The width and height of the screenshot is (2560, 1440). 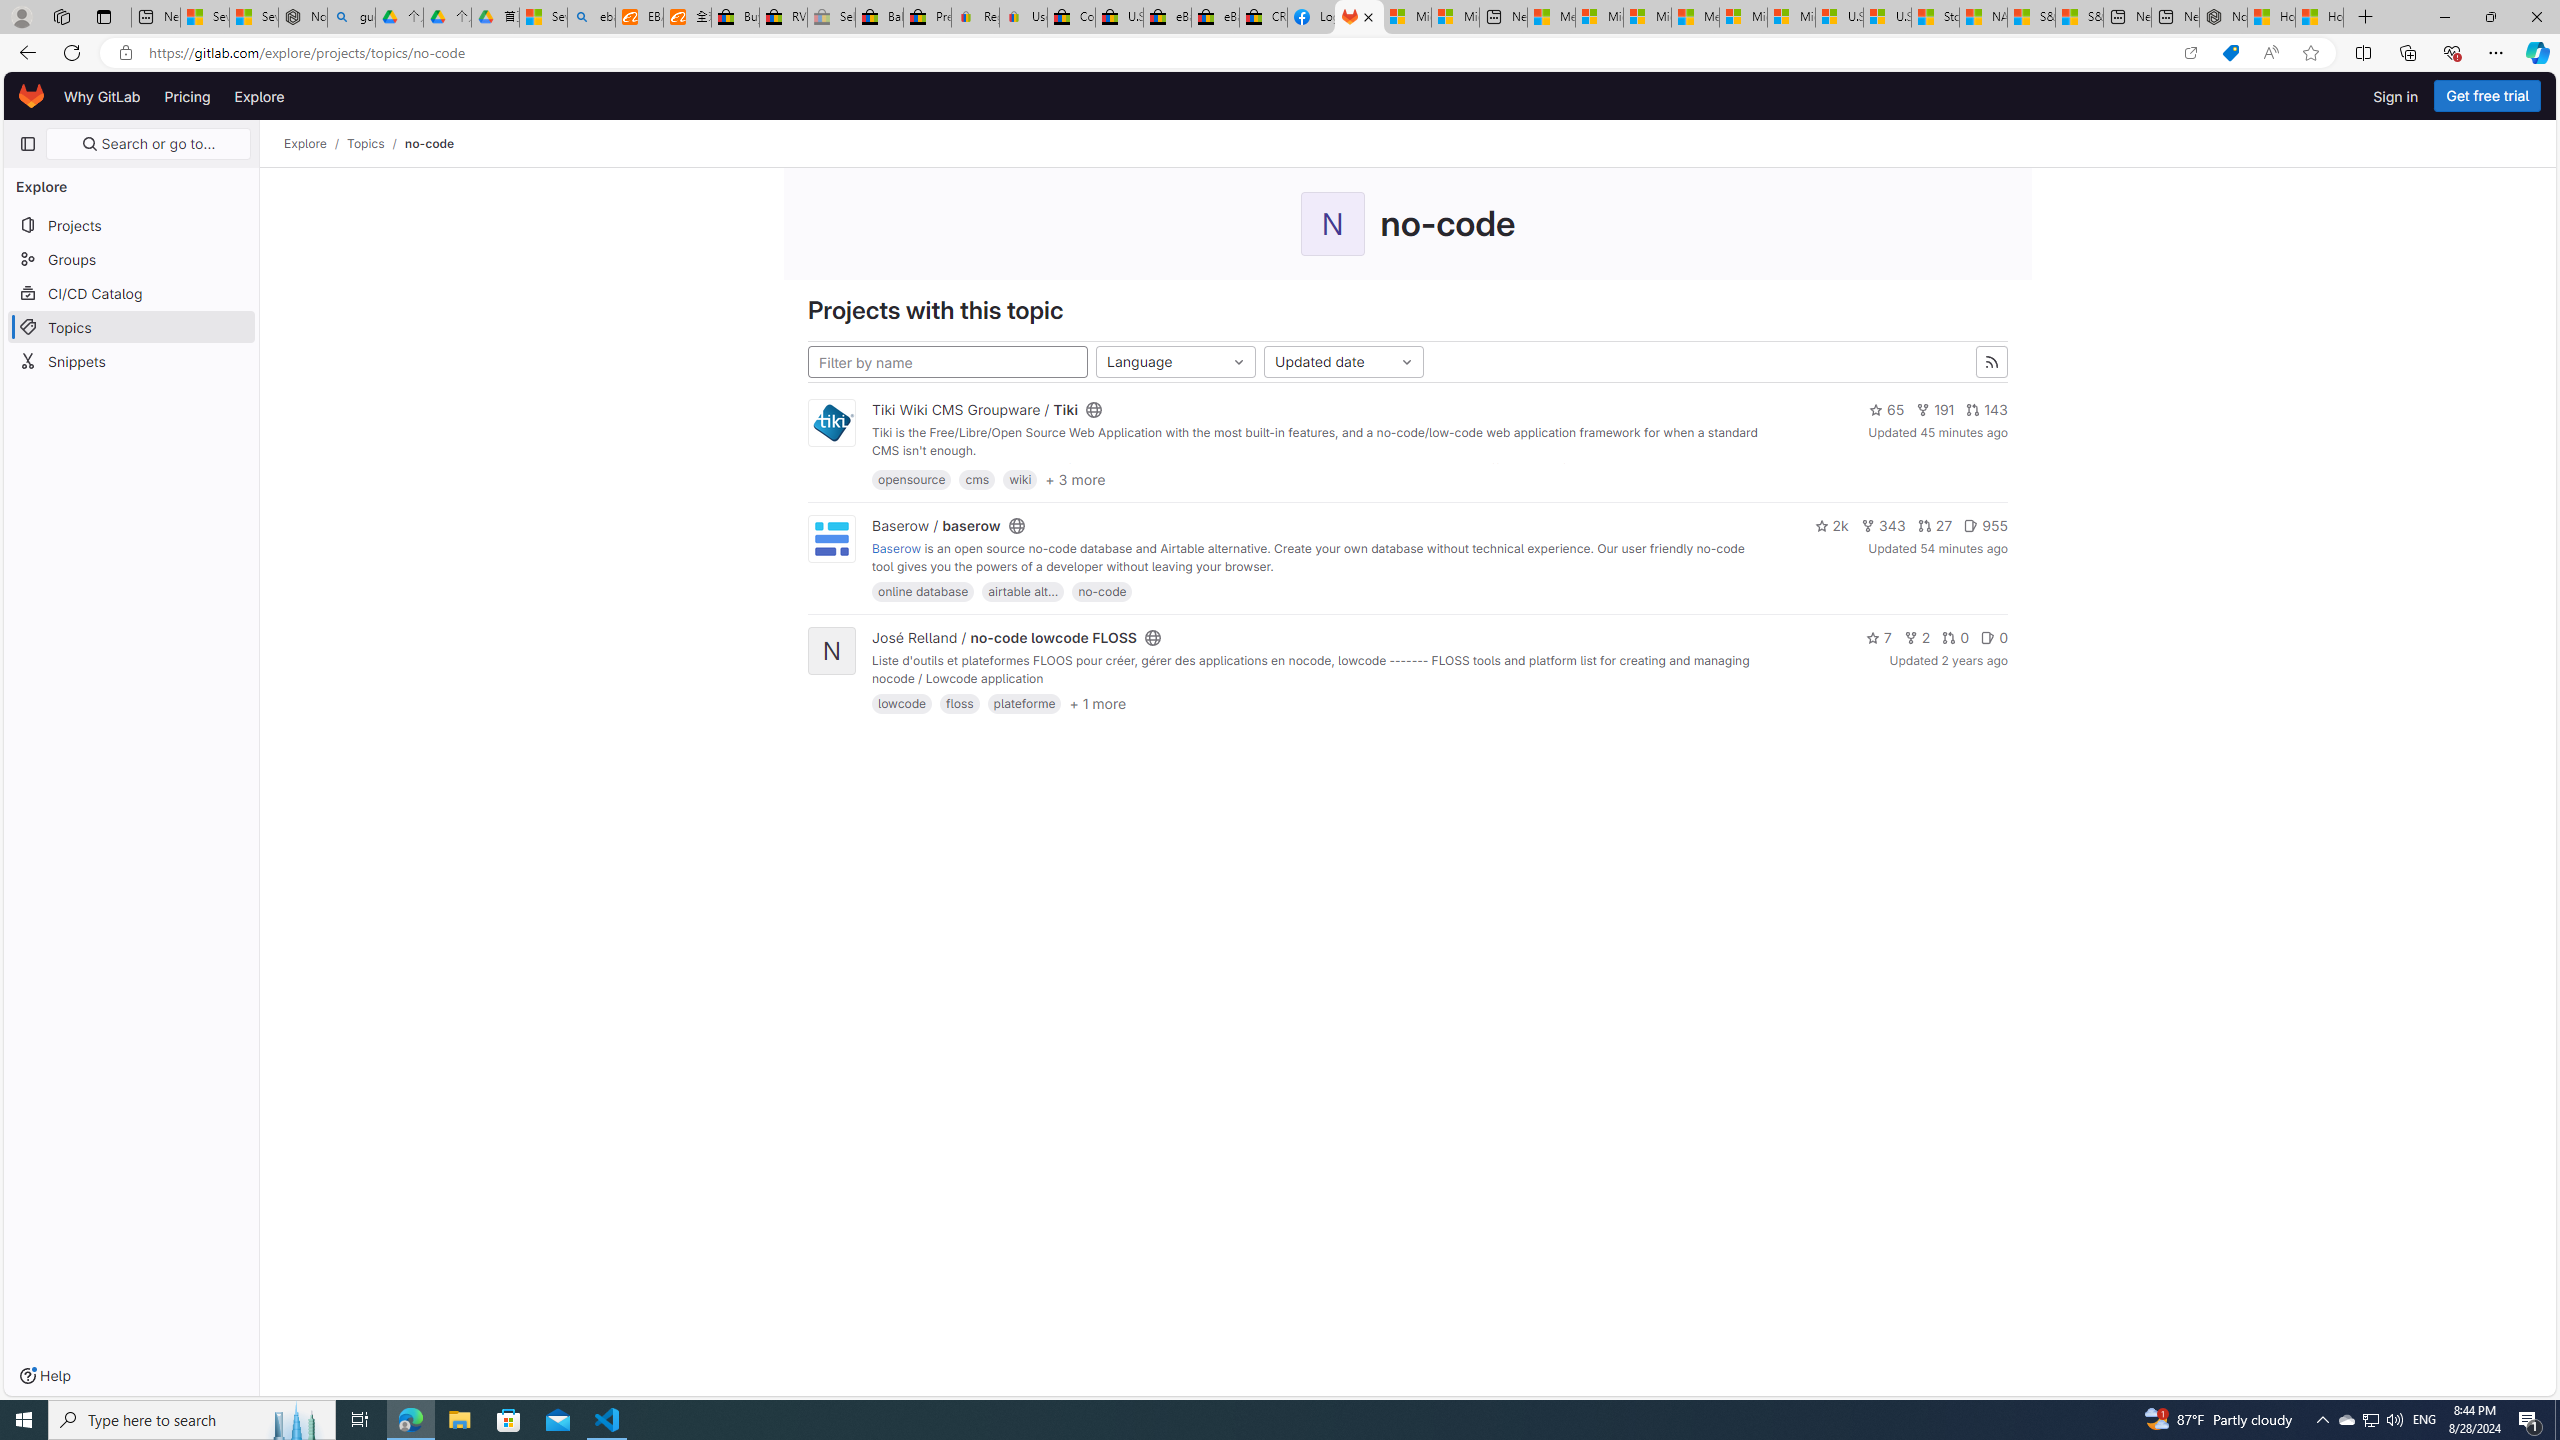 I want to click on Filter by name, so click(x=948, y=362).